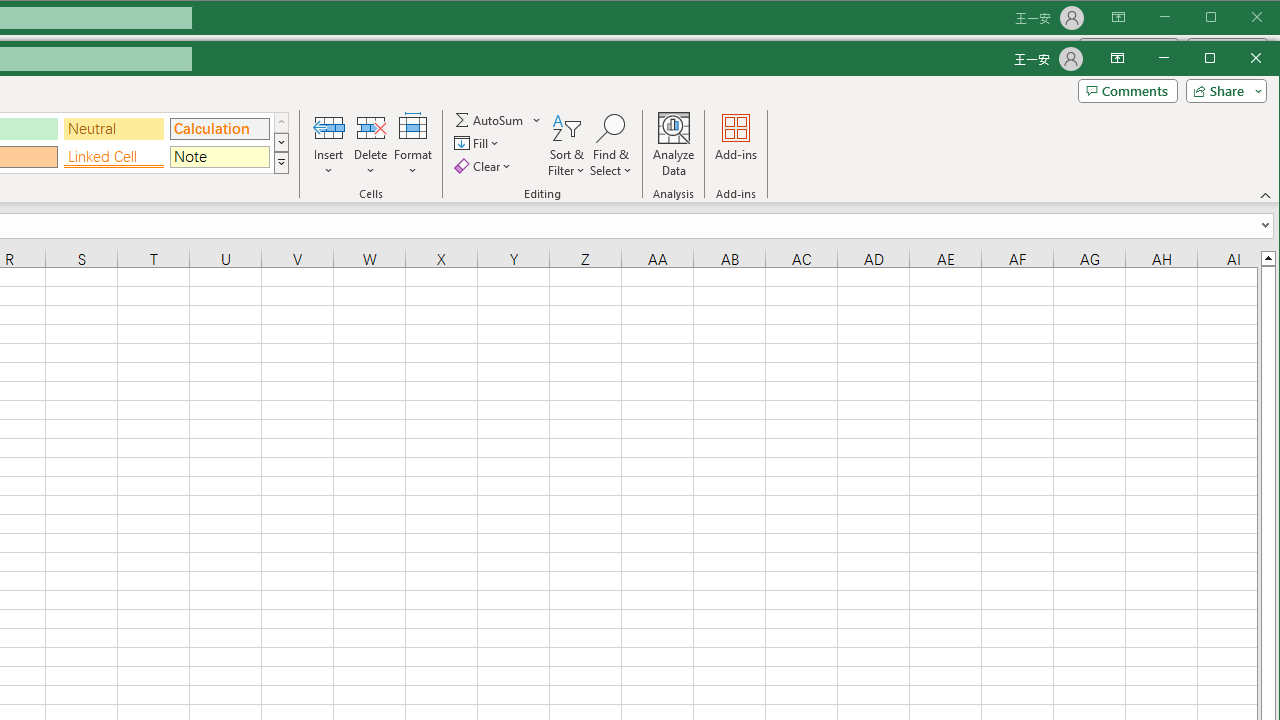  I want to click on Collapse the Ribbon, so click(1266, 195).